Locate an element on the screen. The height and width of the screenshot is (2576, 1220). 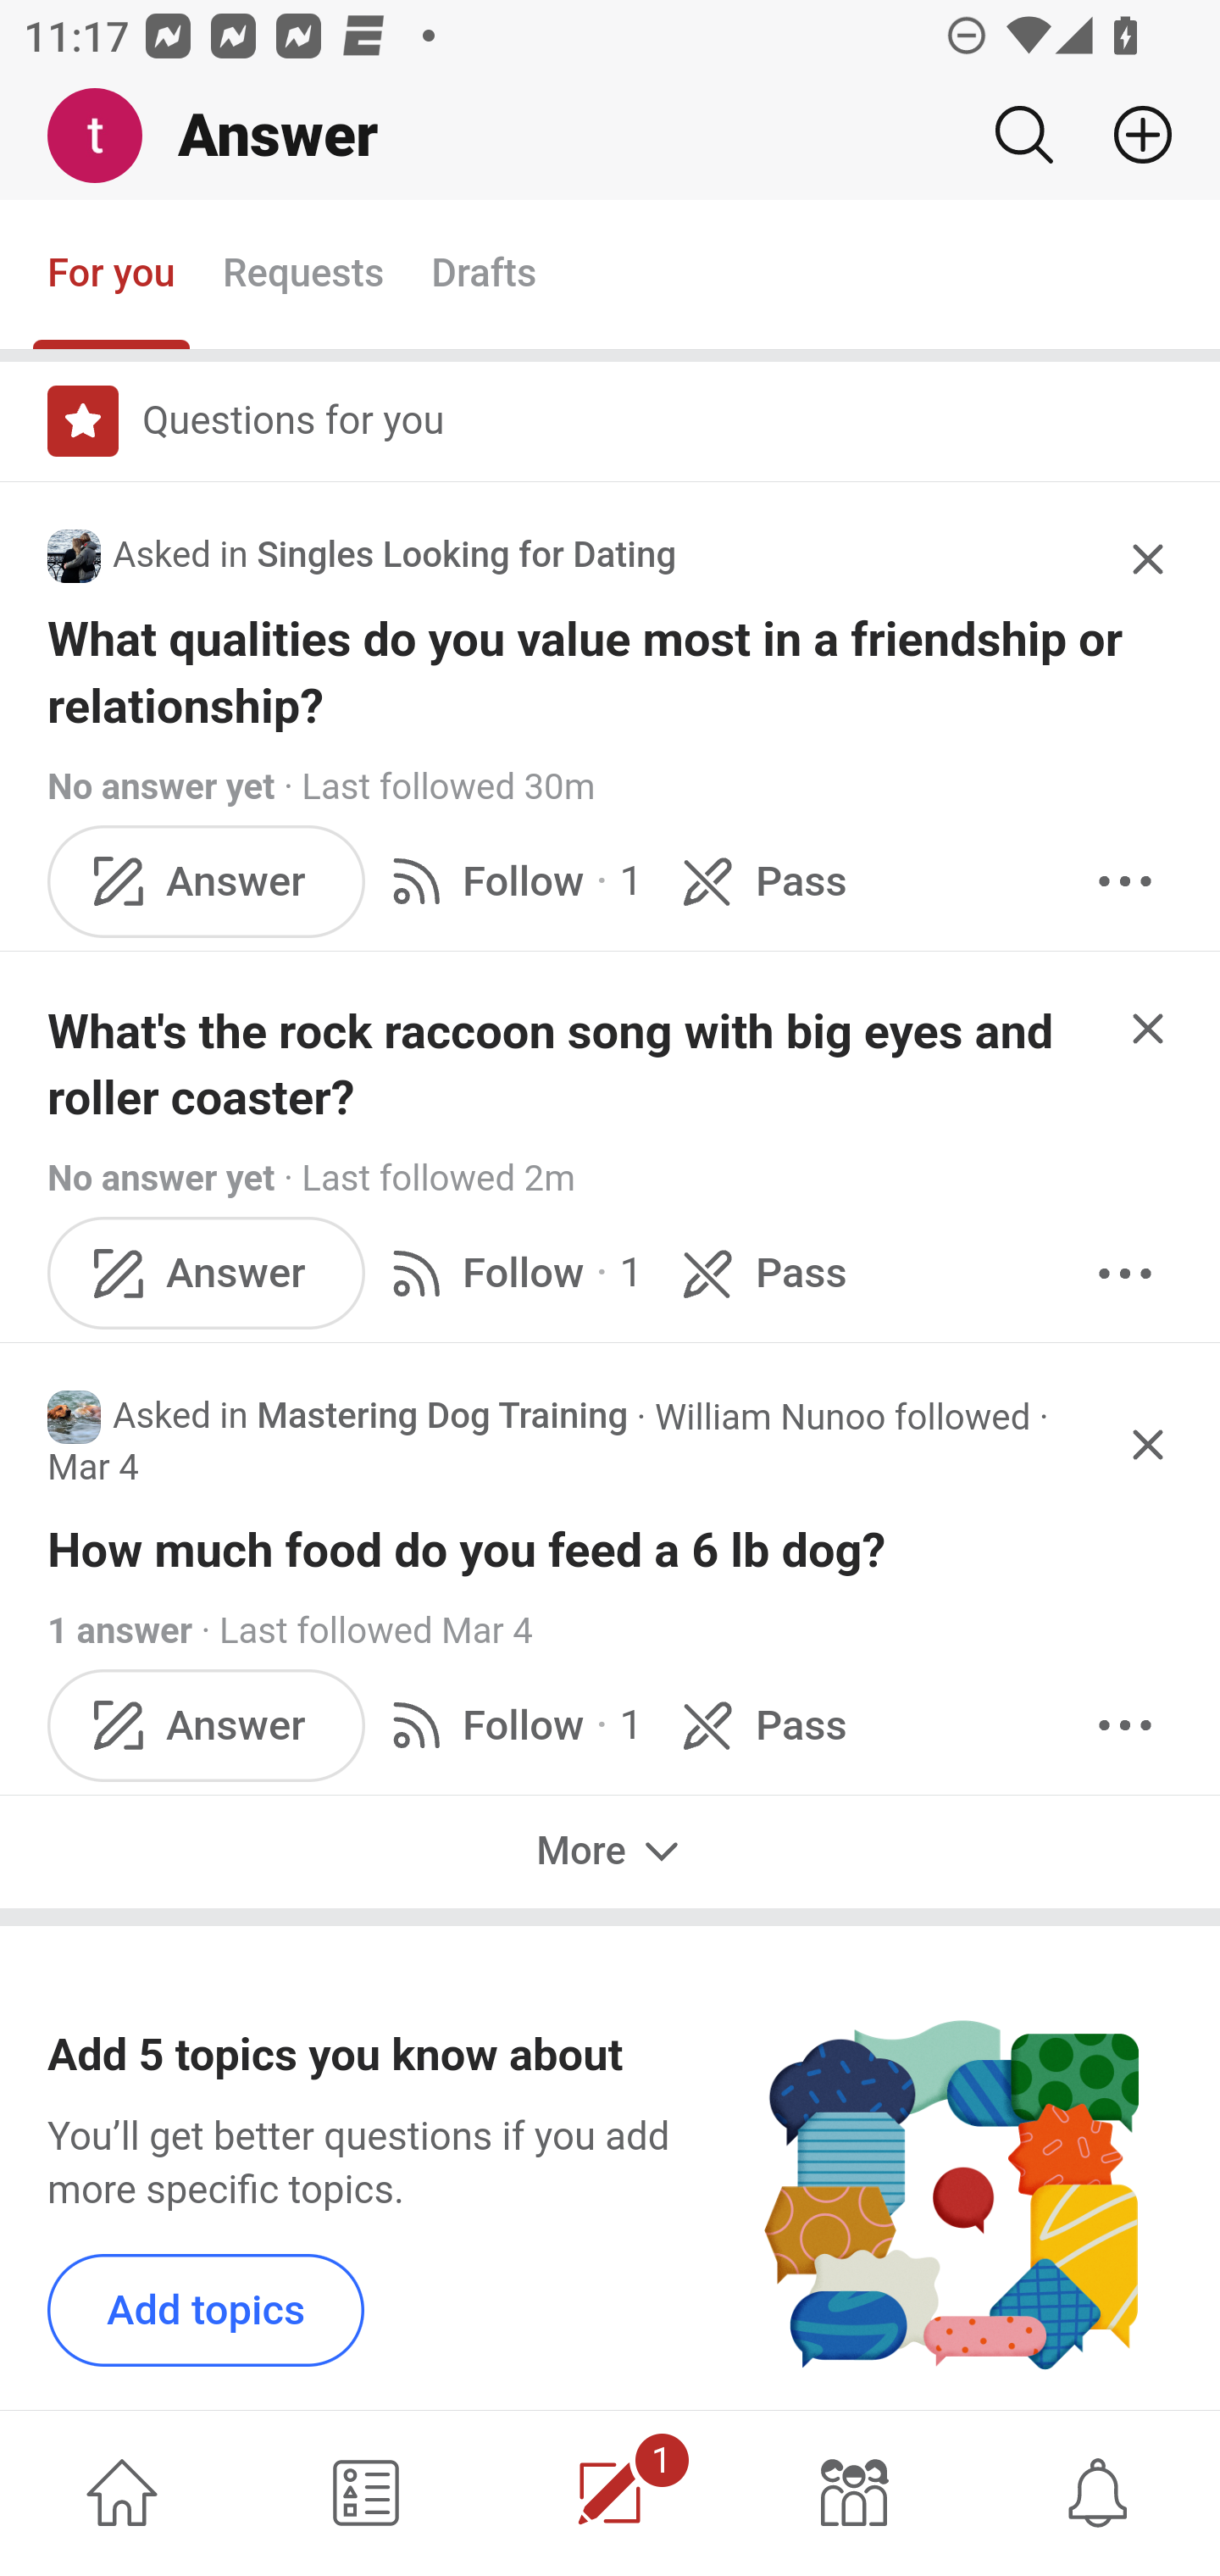
Add topics is located at coordinates (207, 2308).